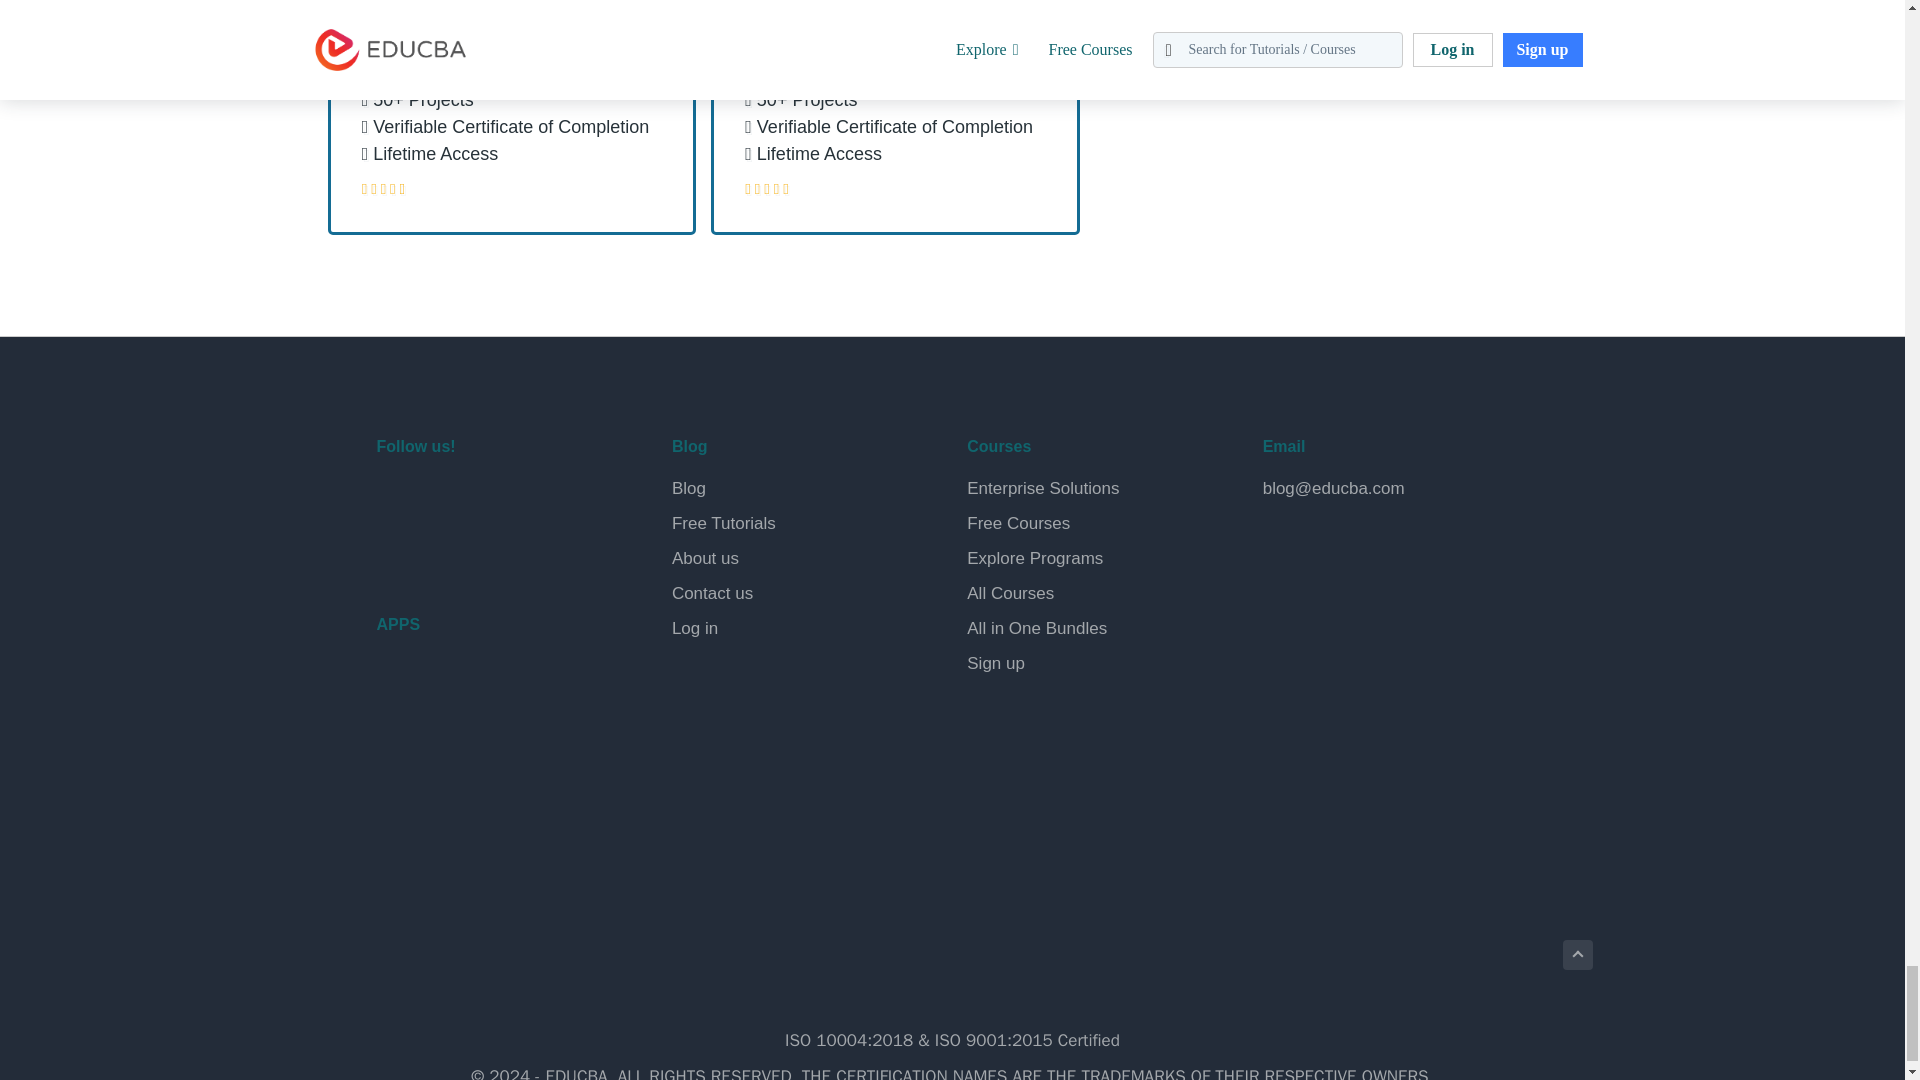  I want to click on EDUCBA Instagram, so click(538, 500).